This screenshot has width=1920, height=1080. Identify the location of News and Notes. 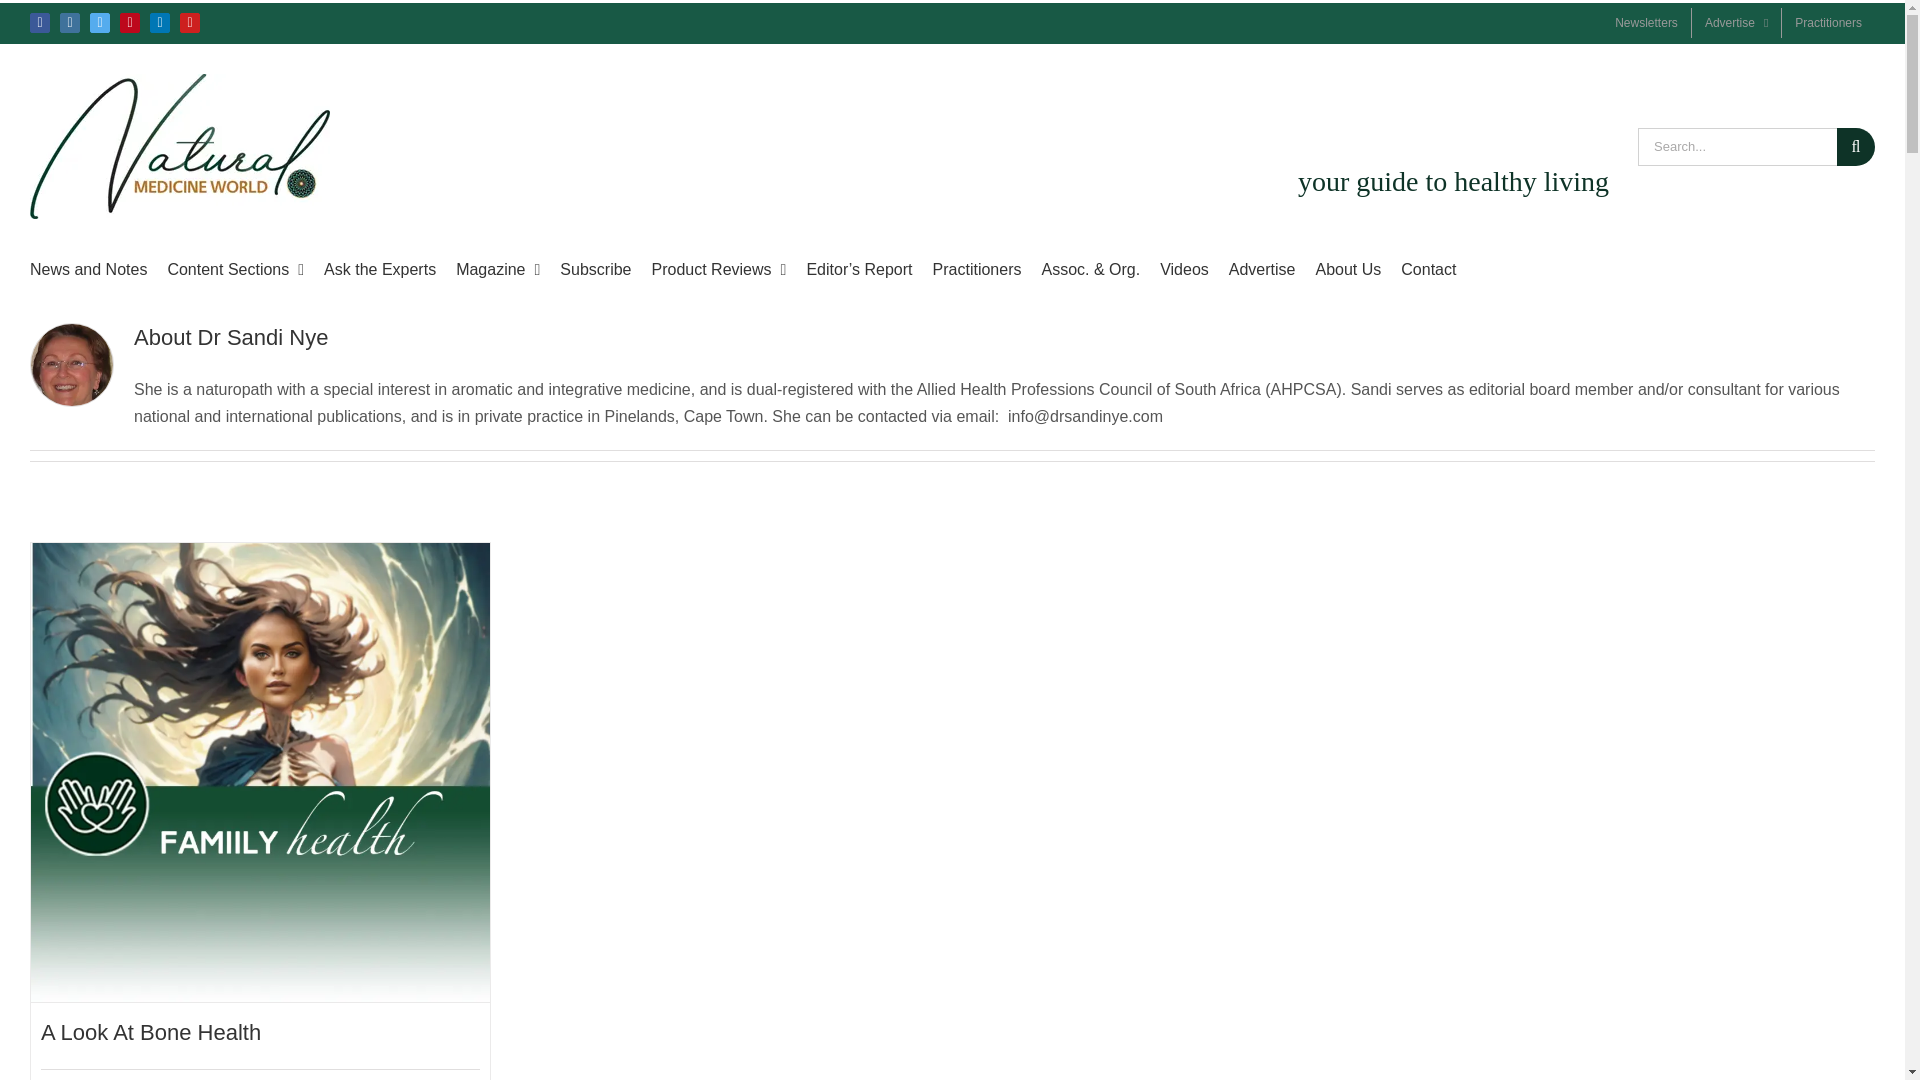
(88, 270).